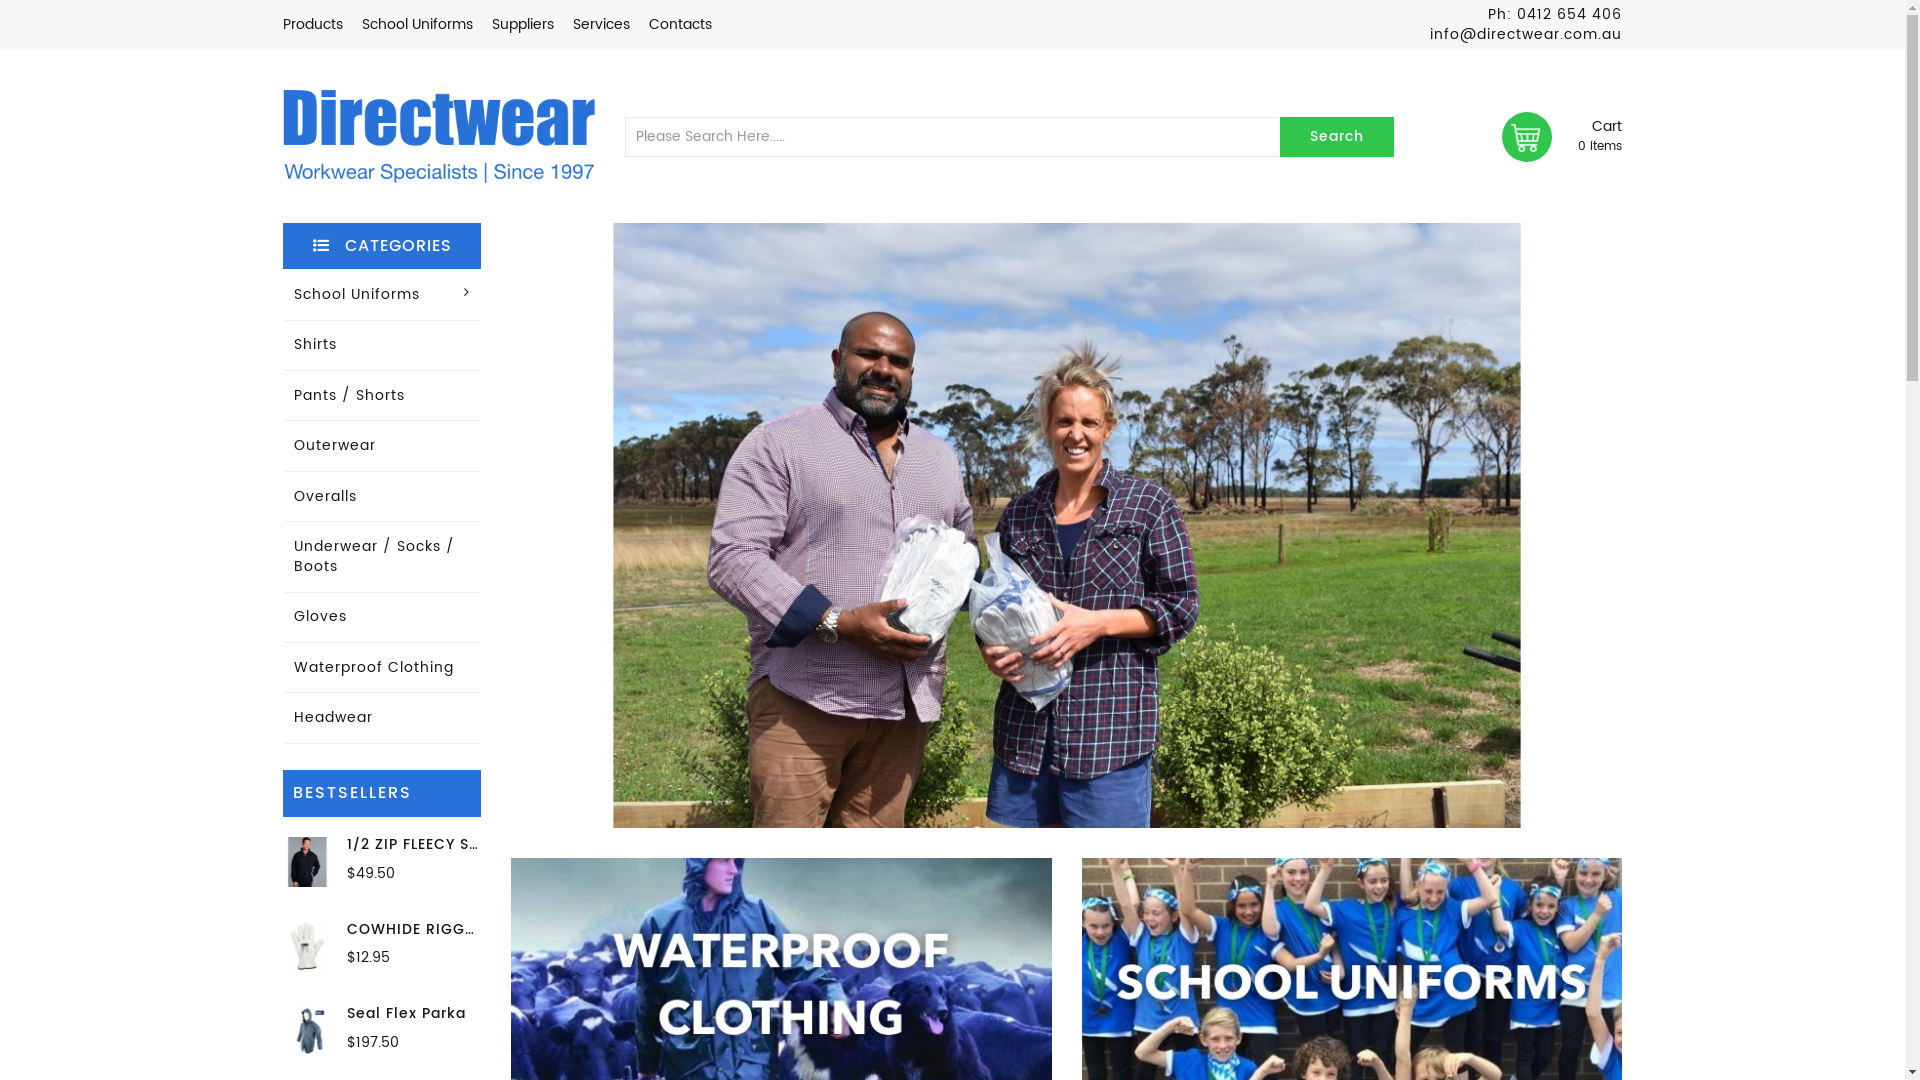  Describe the element at coordinates (1562, 137) in the screenshot. I see `Cart
0 items` at that location.